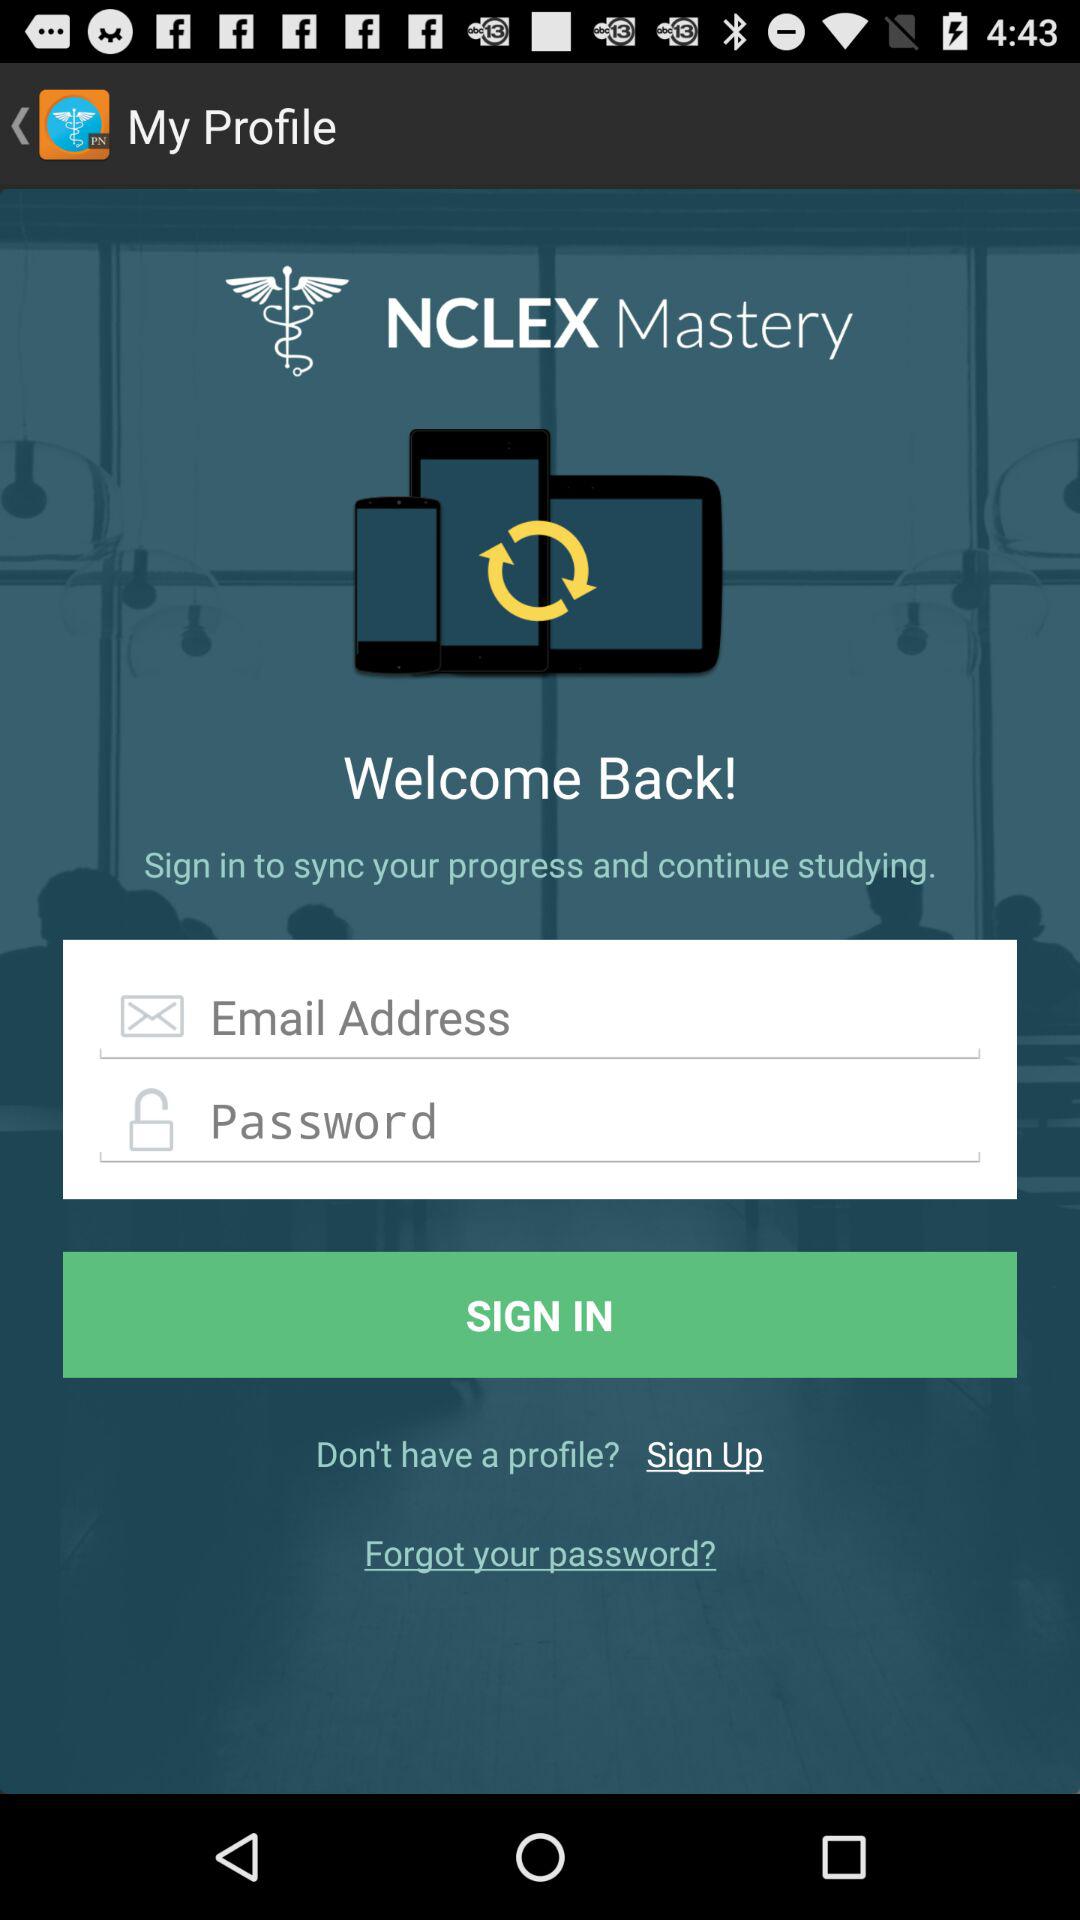  What do you see at coordinates (540, 1018) in the screenshot?
I see `enter email address` at bounding box center [540, 1018].